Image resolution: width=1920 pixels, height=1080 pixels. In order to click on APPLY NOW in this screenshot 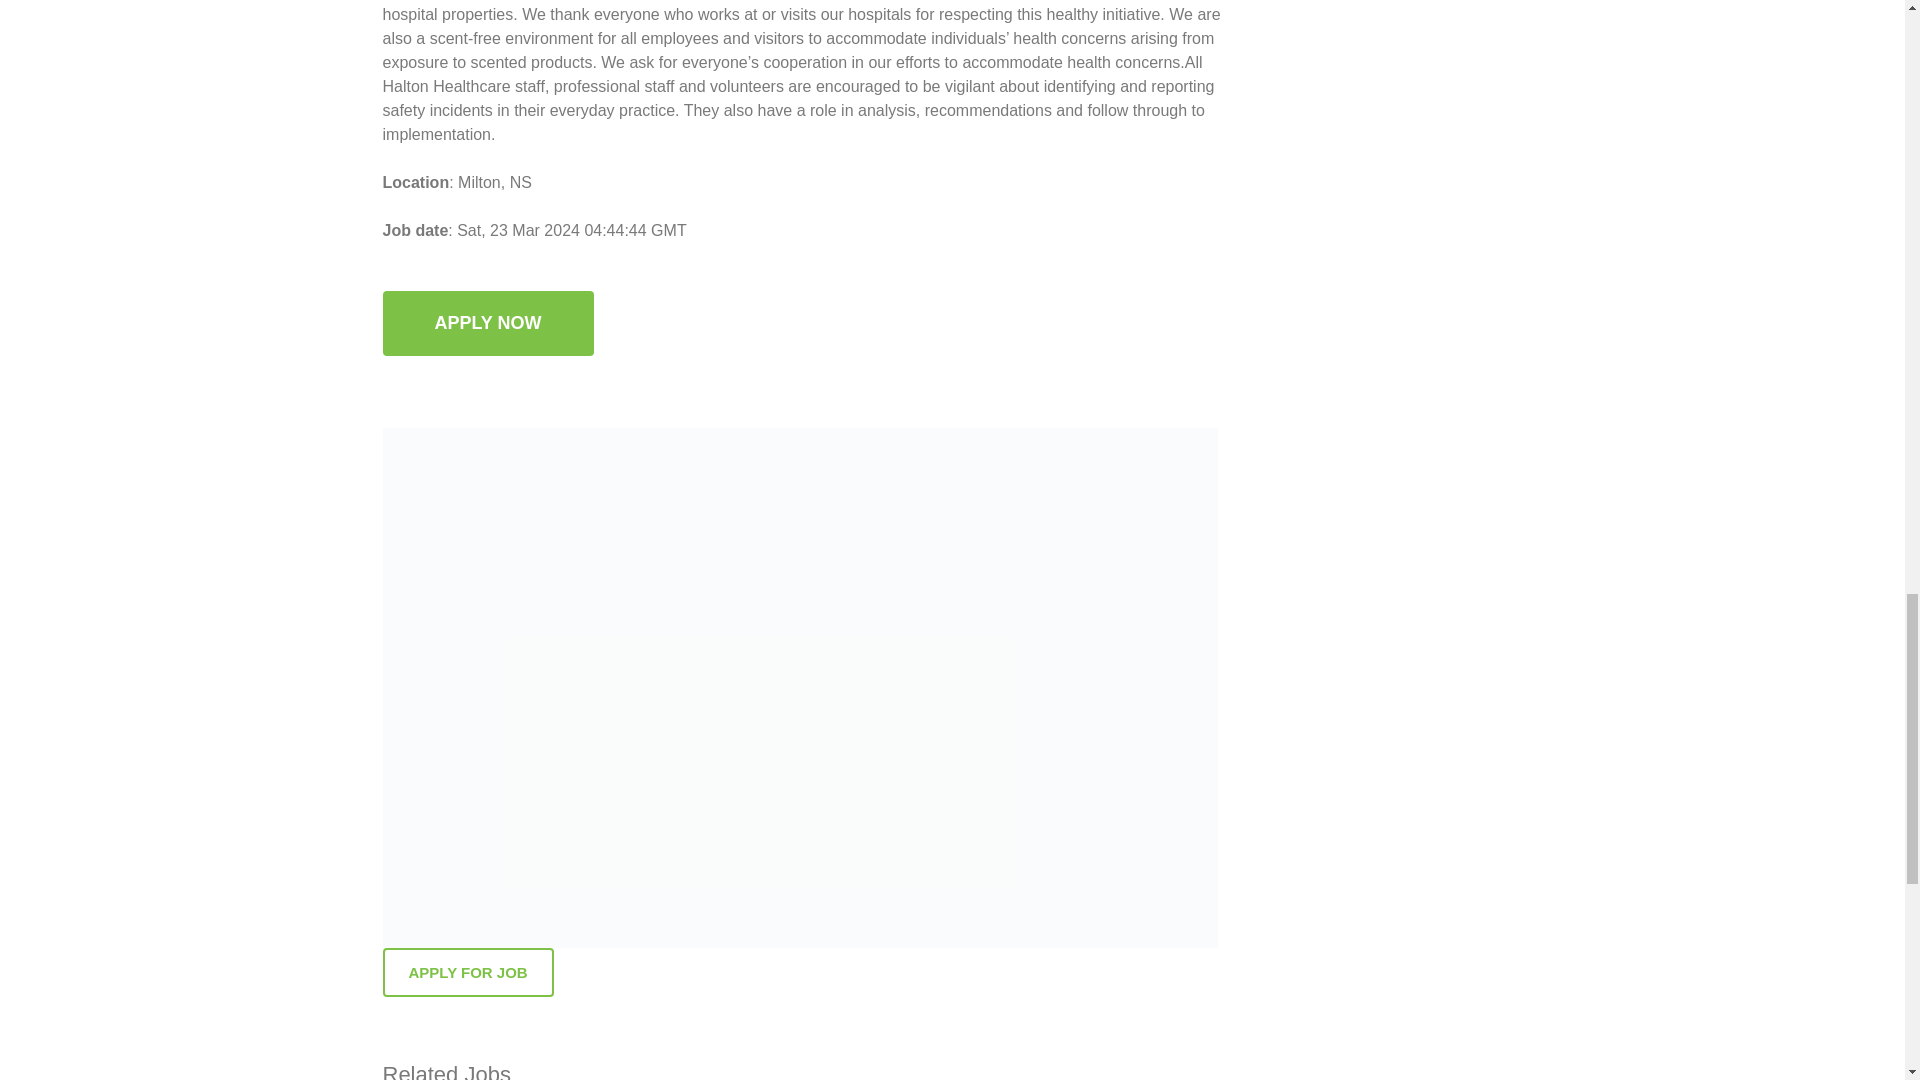, I will do `click(488, 323)`.